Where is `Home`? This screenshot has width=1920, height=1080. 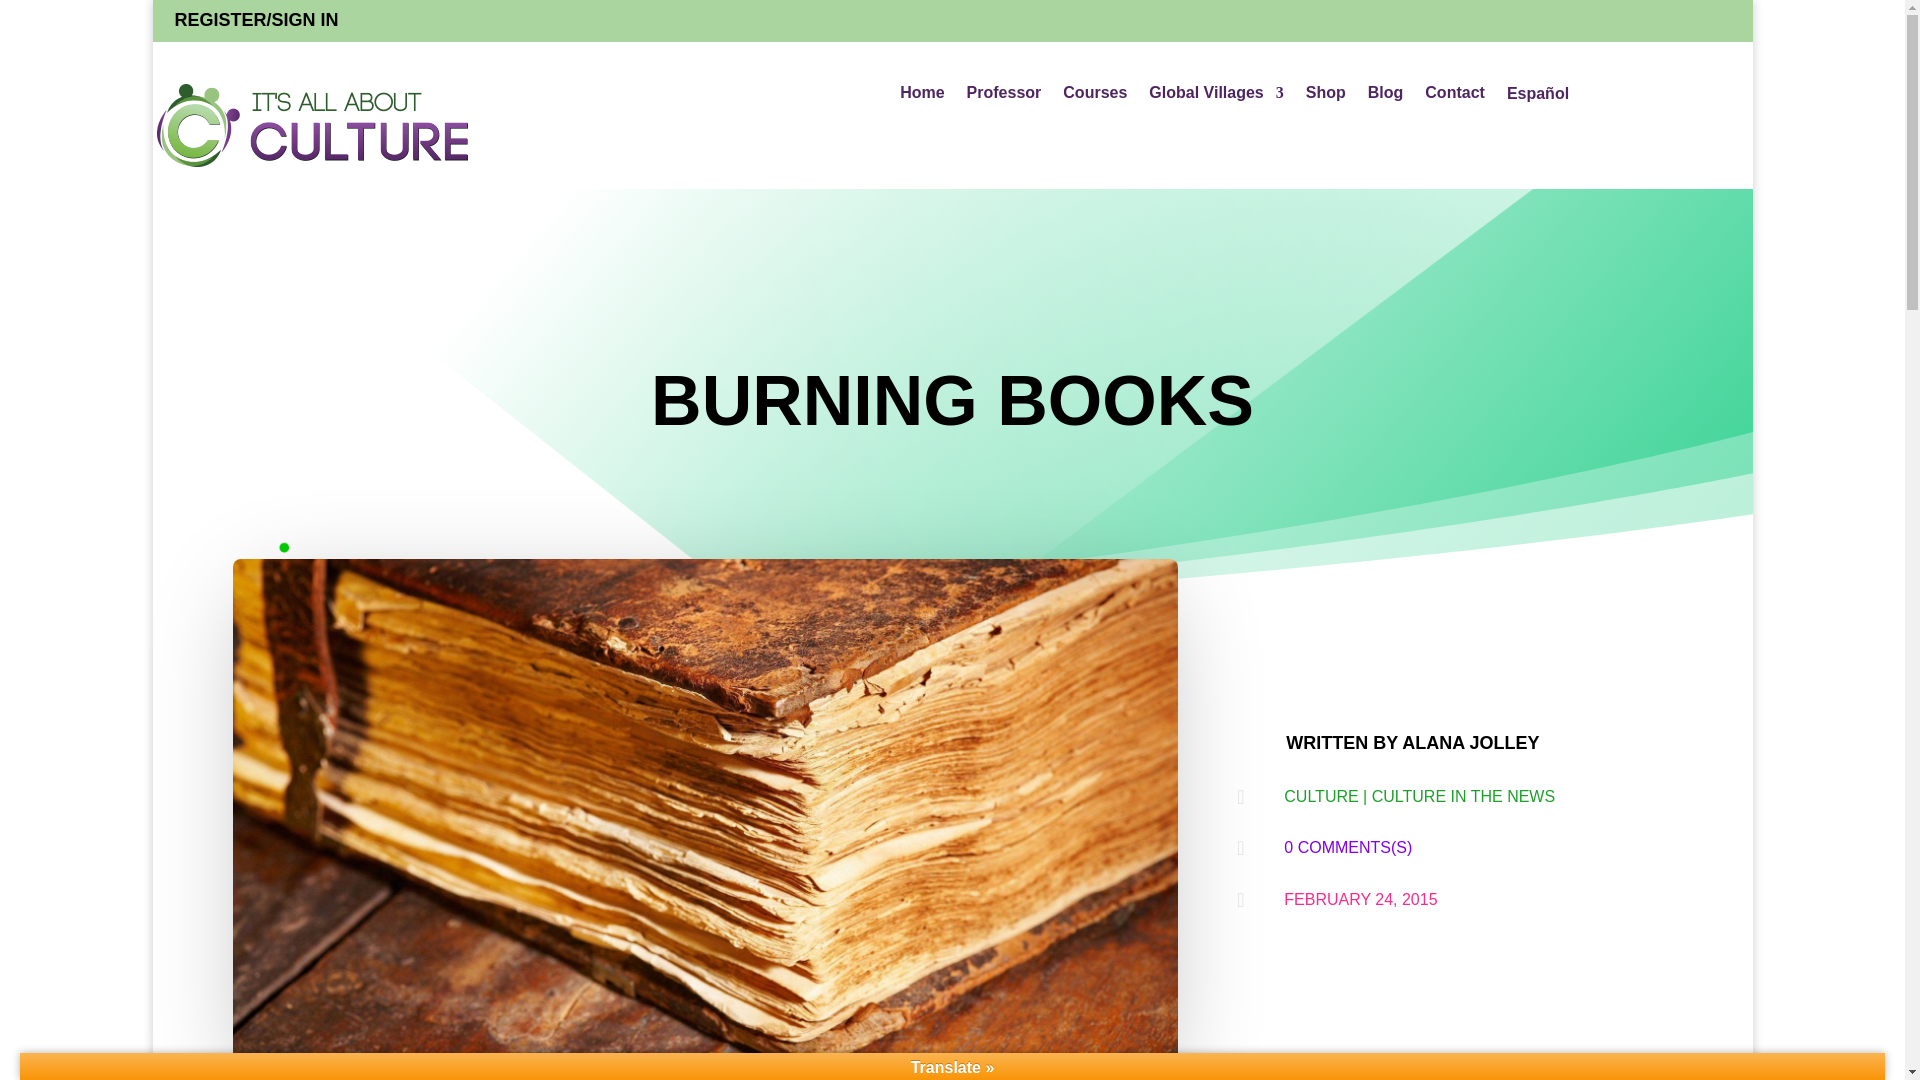
Home is located at coordinates (922, 98).